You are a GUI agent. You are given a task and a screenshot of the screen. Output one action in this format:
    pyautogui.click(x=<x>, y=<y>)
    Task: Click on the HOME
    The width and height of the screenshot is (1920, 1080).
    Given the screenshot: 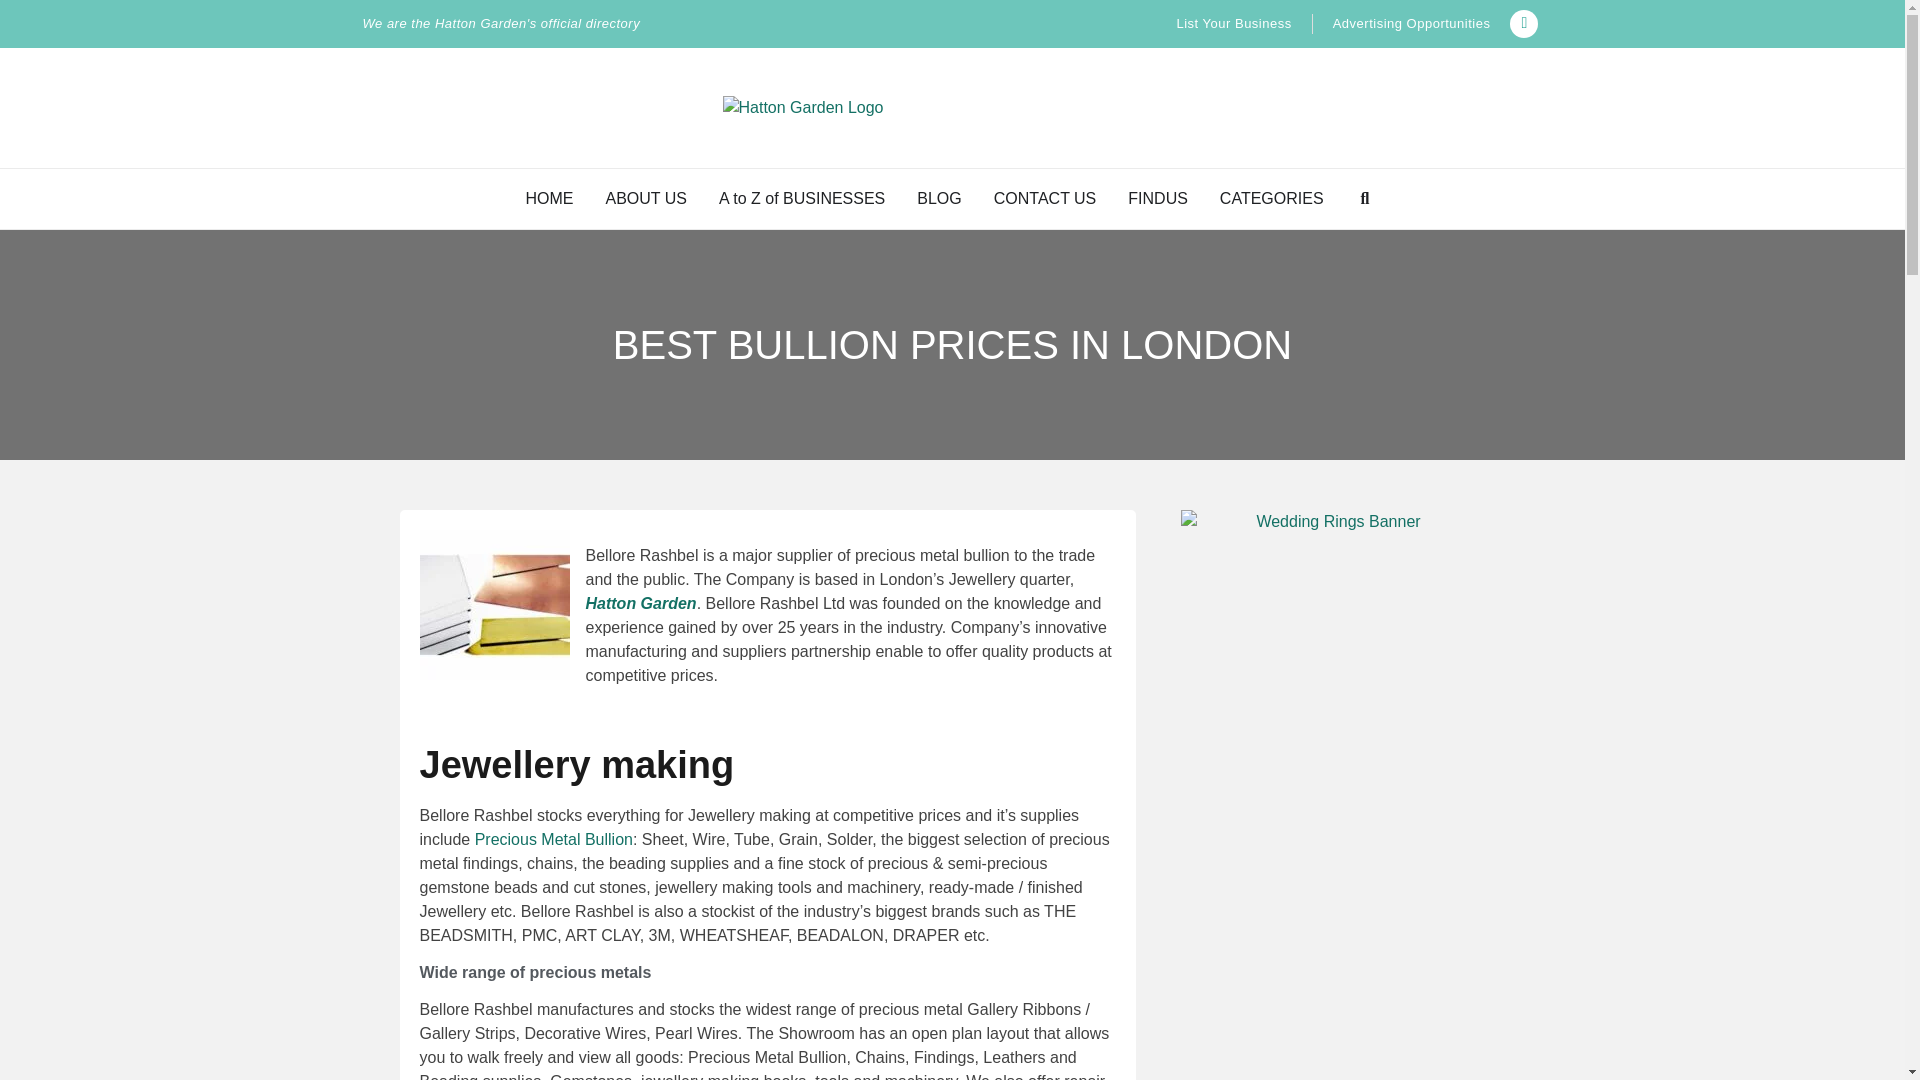 What is the action you would take?
    pyautogui.click(x=550, y=198)
    